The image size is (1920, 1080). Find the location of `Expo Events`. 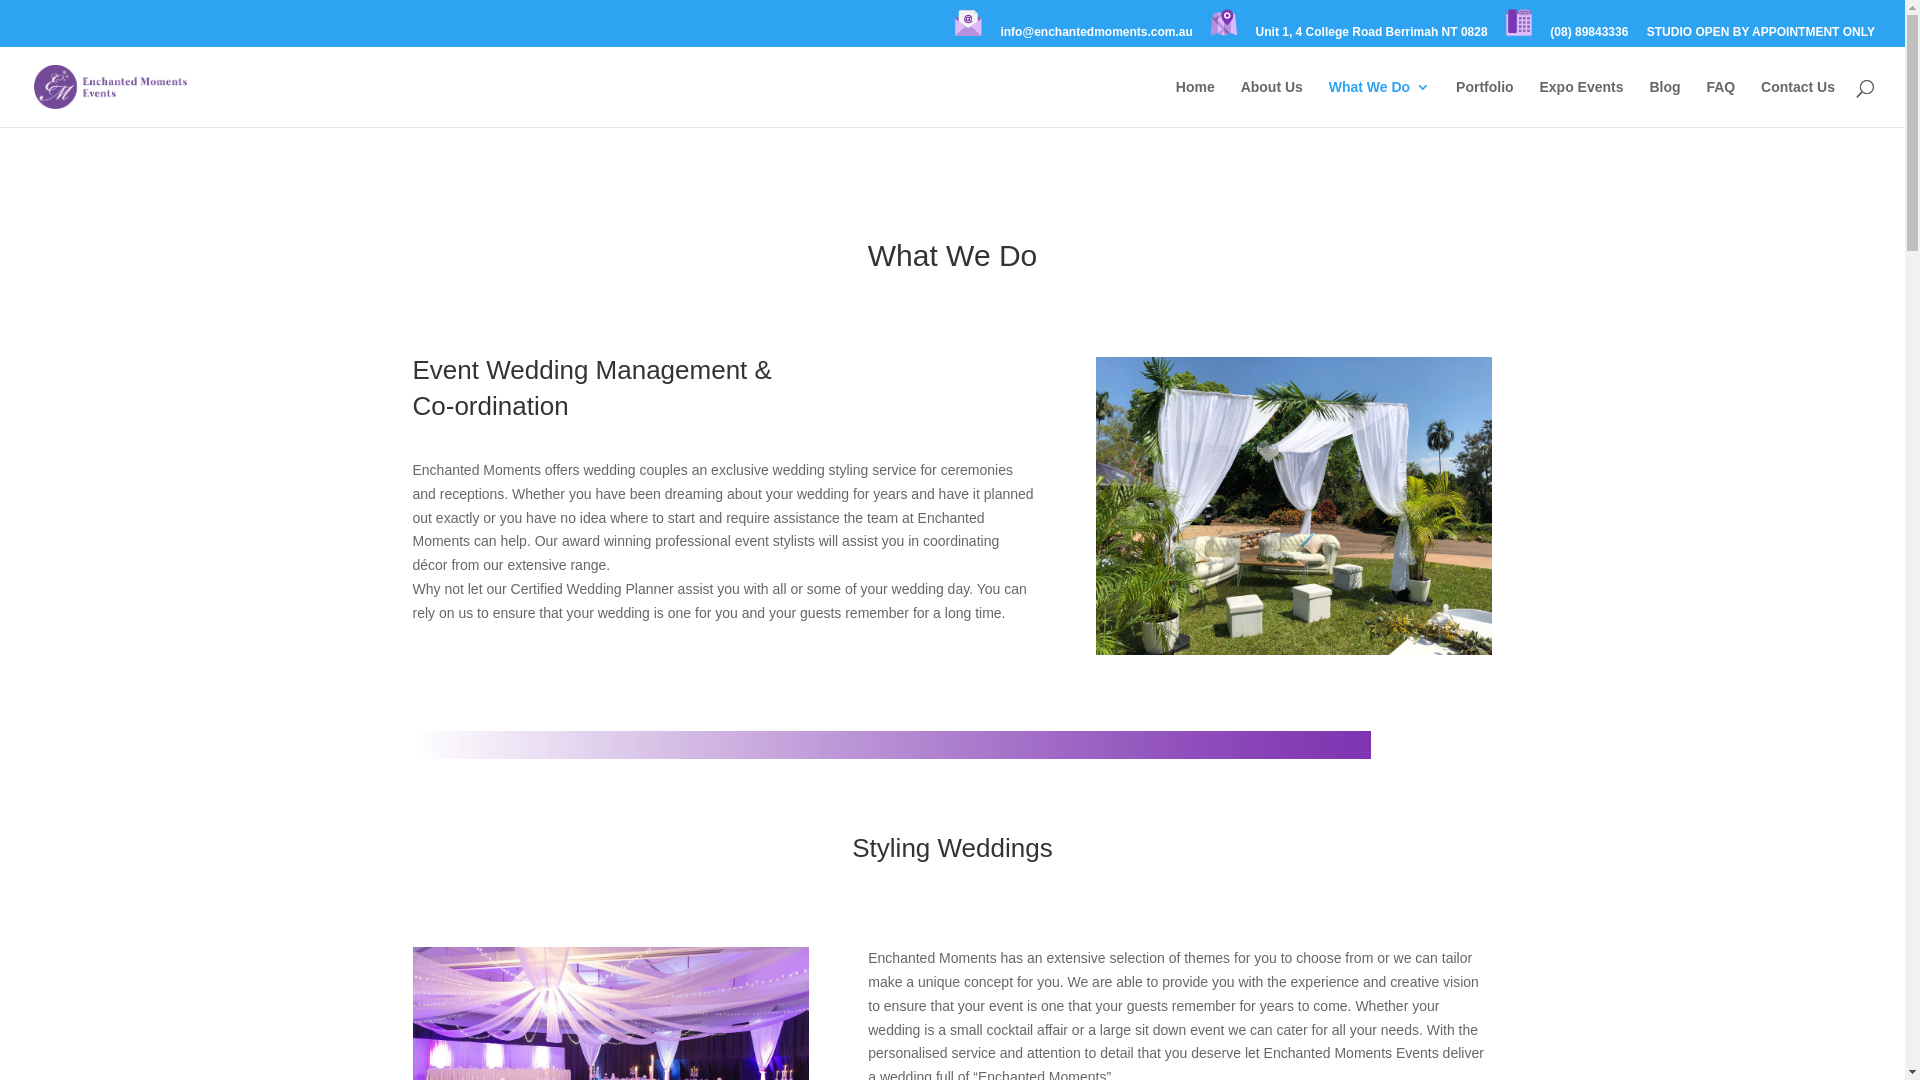

Expo Events is located at coordinates (1582, 104).